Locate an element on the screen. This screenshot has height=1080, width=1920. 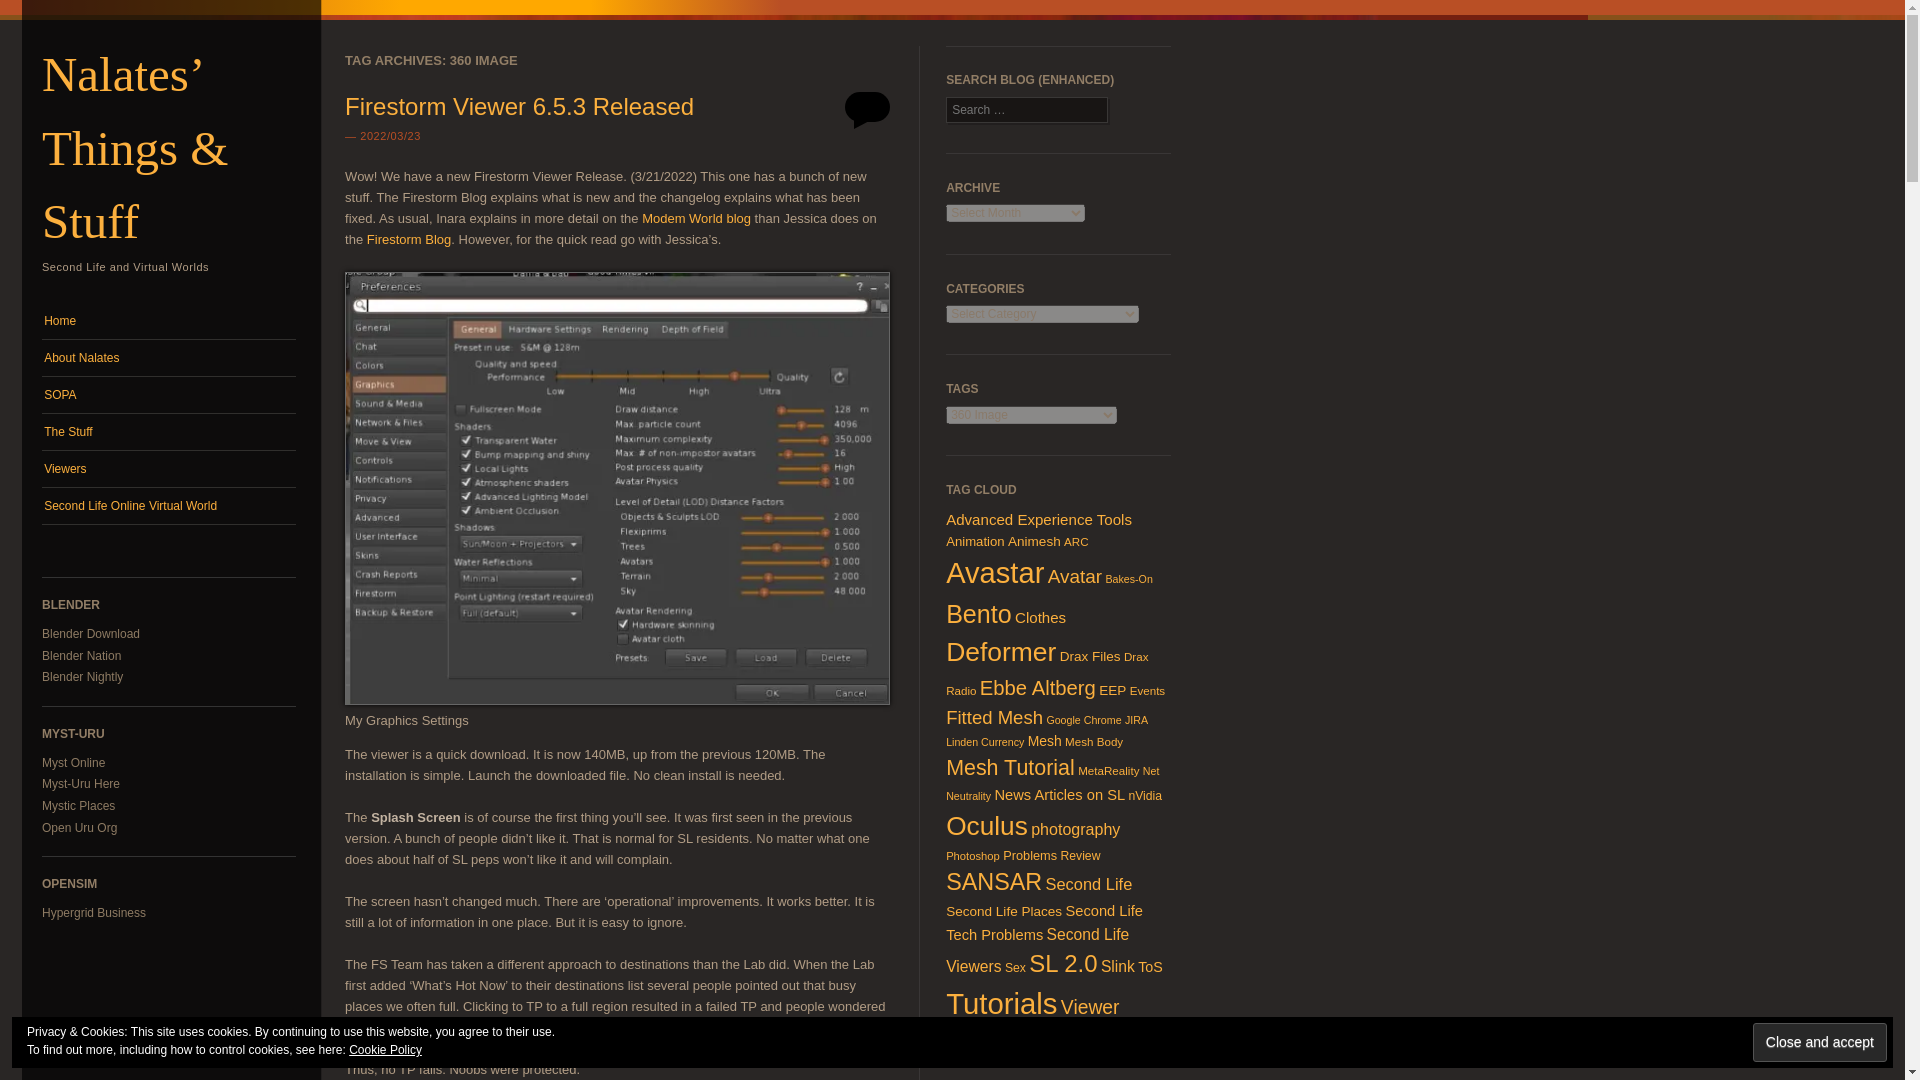
Images from RL of Myst Uru like place is located at coordinates (78, 806).